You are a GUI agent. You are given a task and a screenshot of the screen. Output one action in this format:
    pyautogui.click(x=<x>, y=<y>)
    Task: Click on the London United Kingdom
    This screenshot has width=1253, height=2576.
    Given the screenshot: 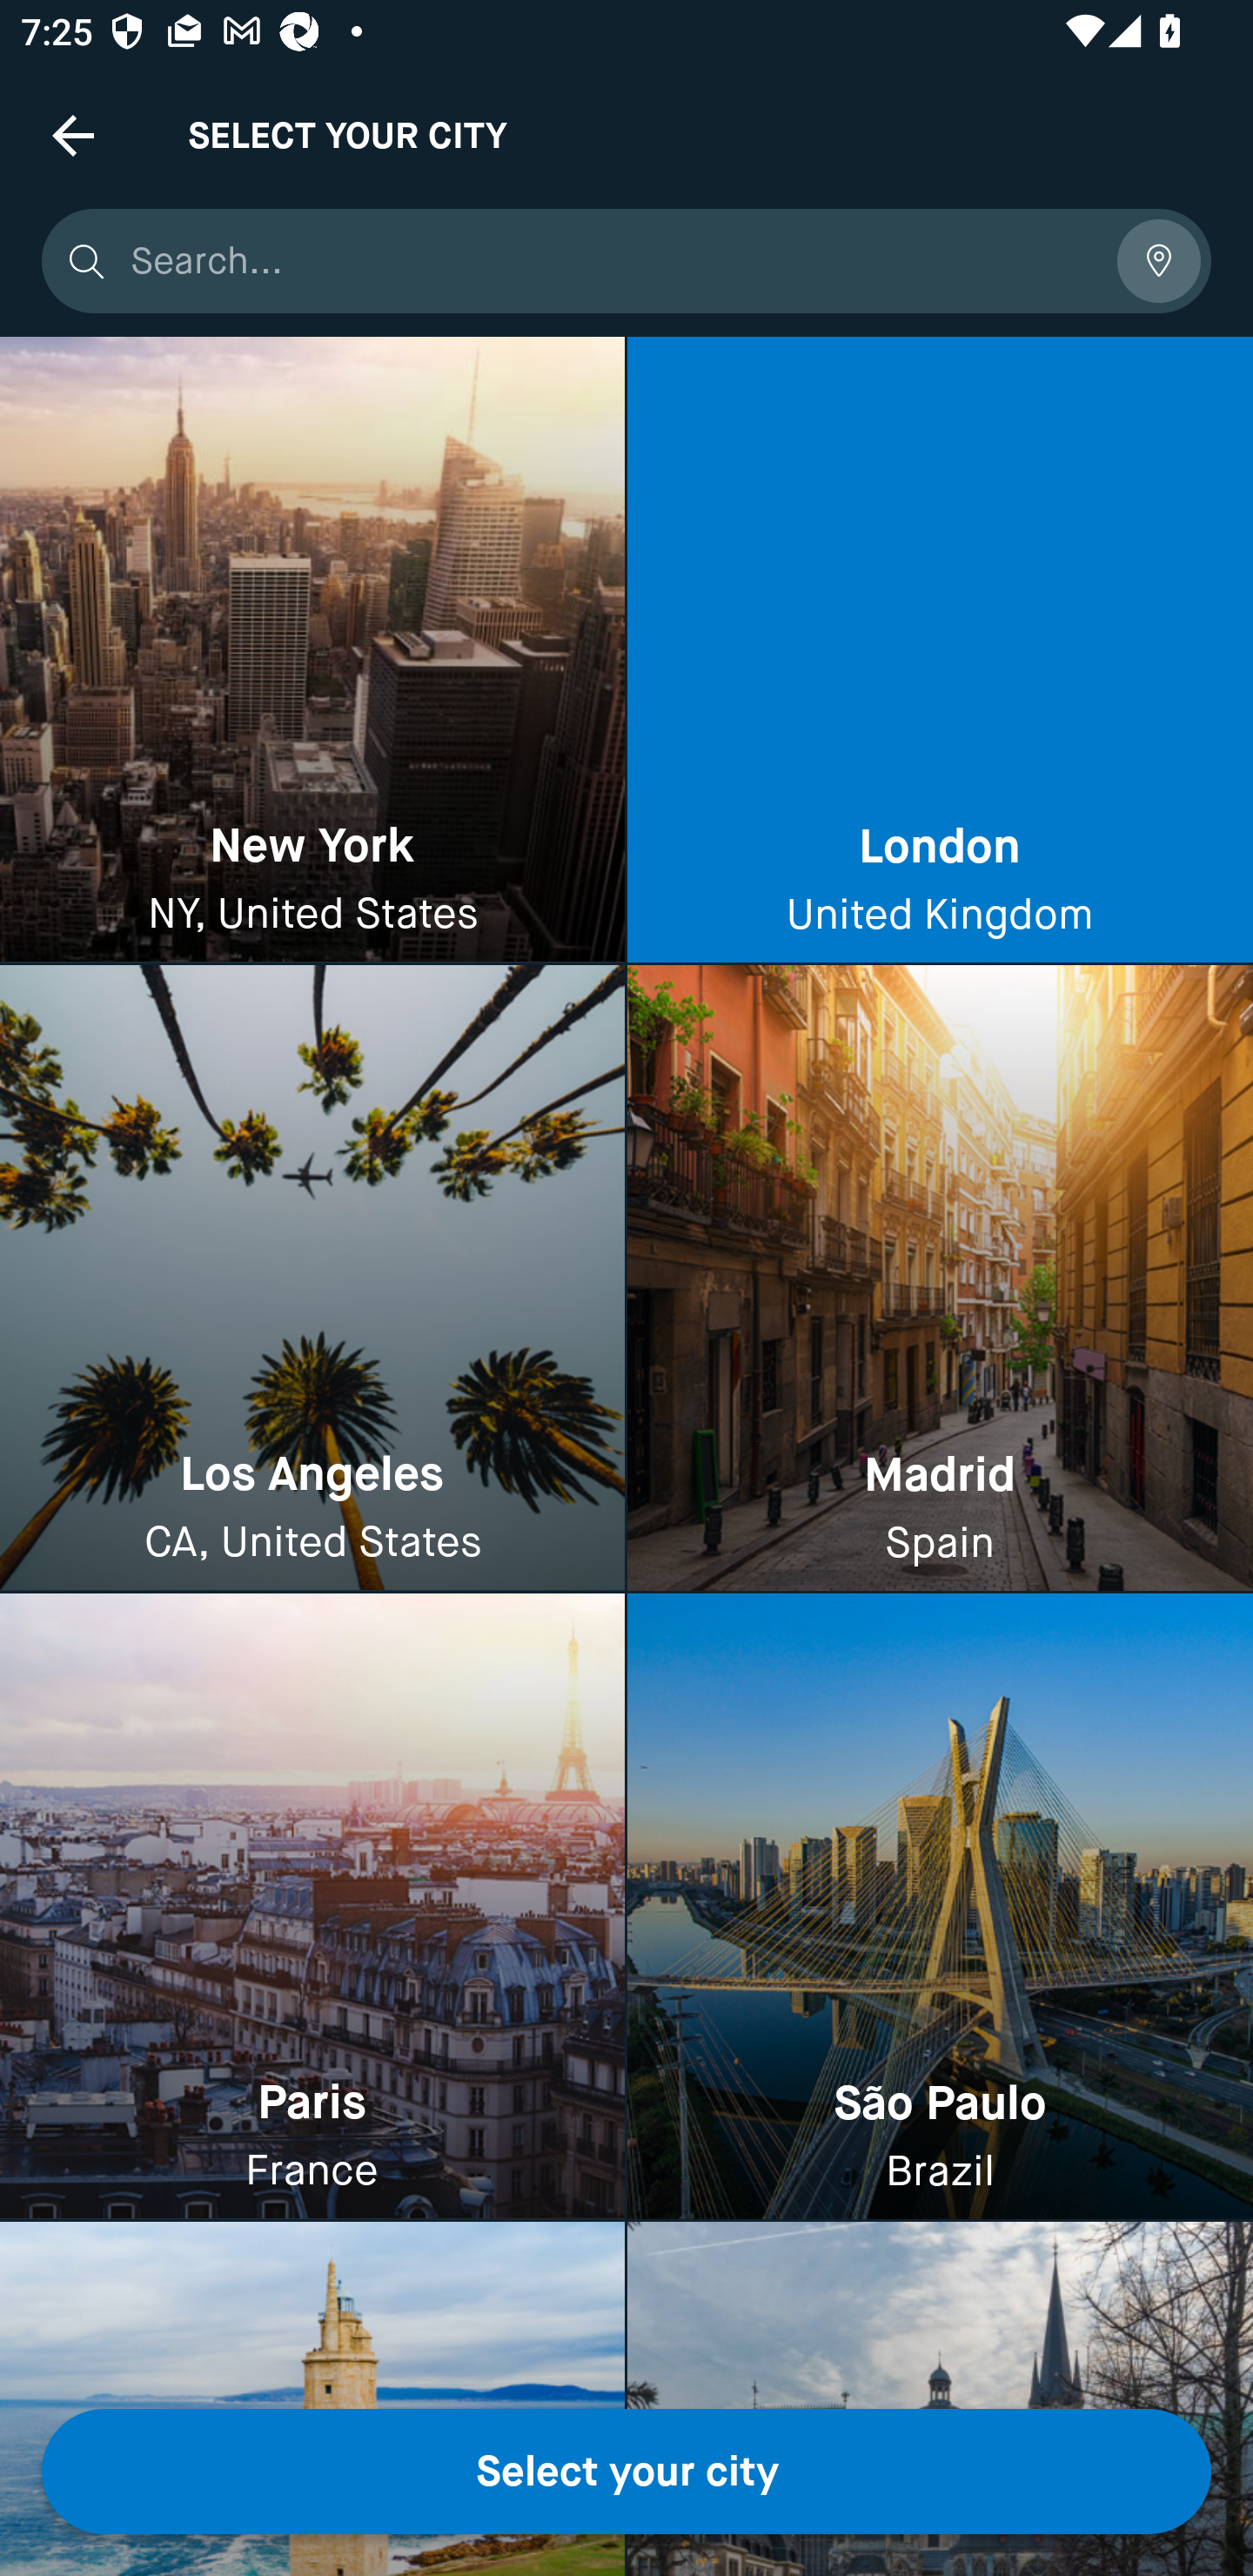 What is the action you would take?
    pyautogui.click(x=940, y=650)
    